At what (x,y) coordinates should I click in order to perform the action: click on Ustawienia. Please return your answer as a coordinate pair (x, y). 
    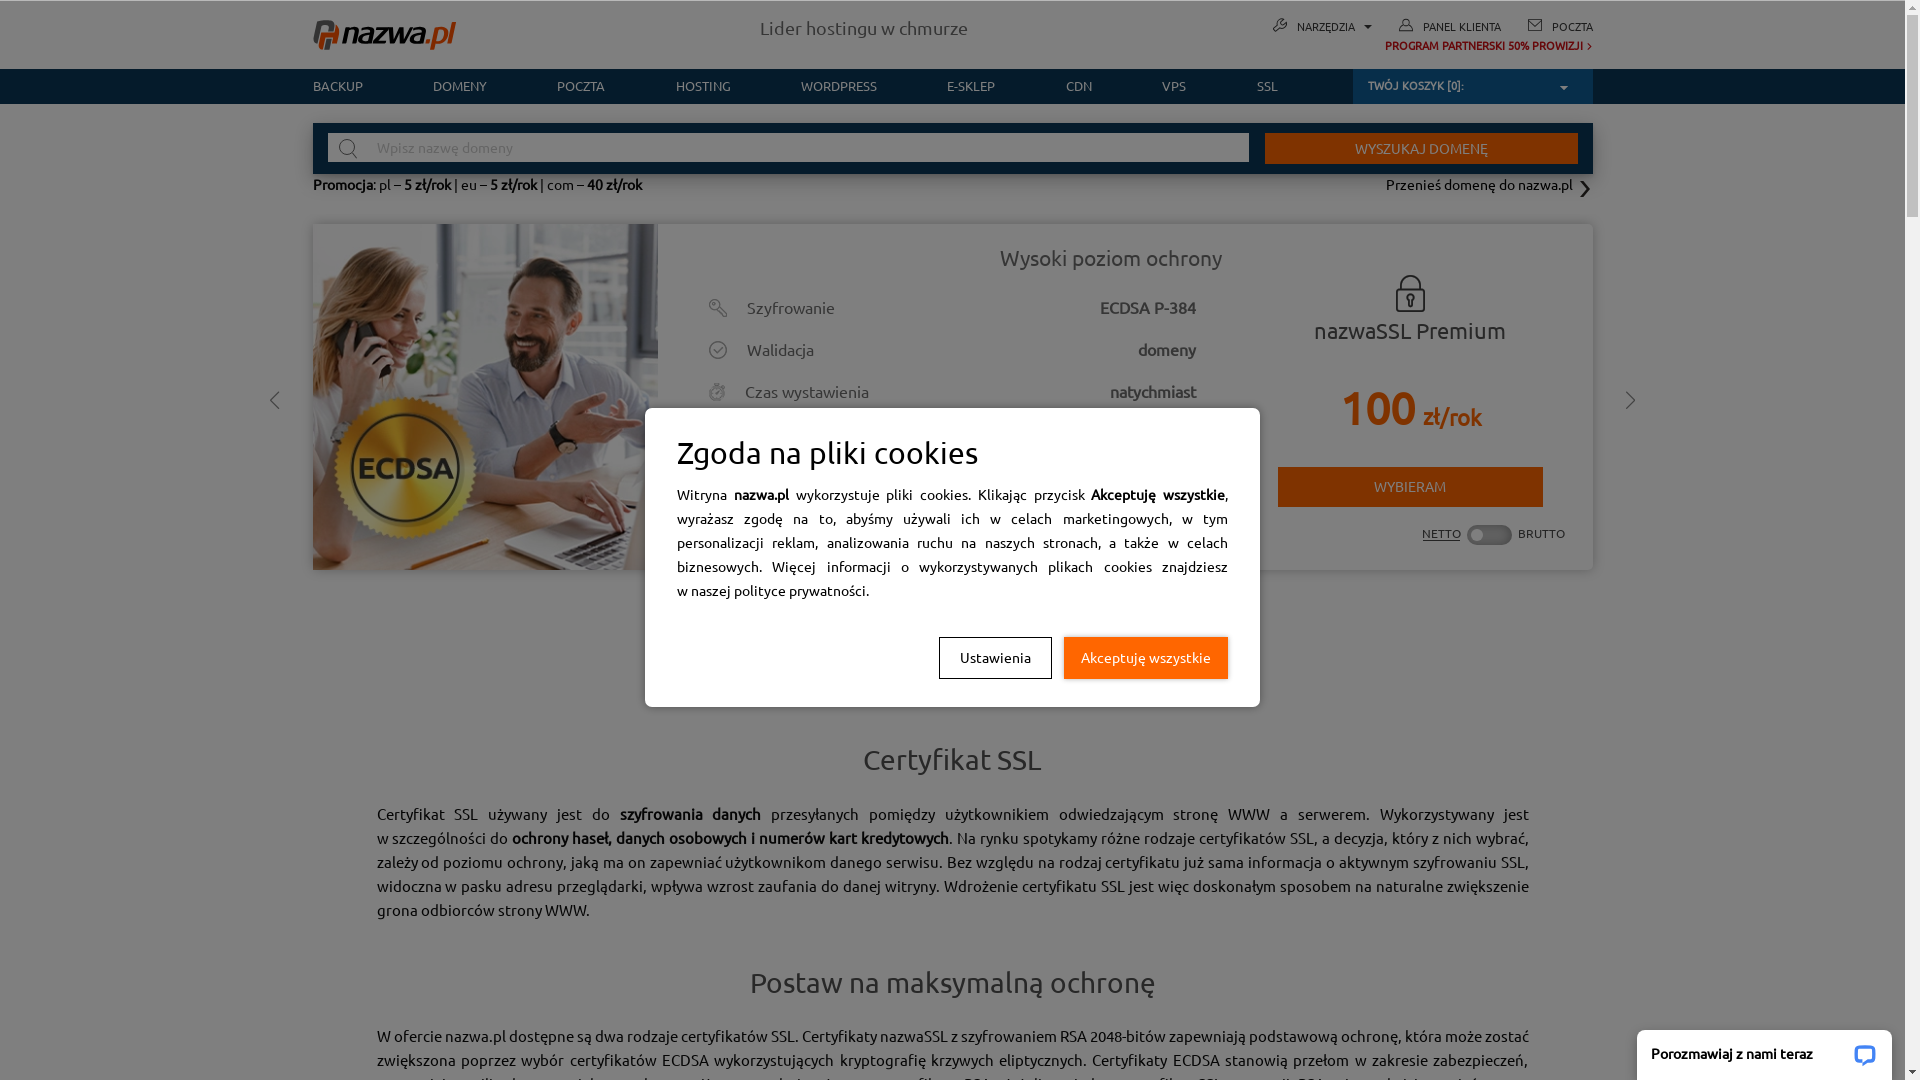
    Looking at the image, I should click on (996, 657).